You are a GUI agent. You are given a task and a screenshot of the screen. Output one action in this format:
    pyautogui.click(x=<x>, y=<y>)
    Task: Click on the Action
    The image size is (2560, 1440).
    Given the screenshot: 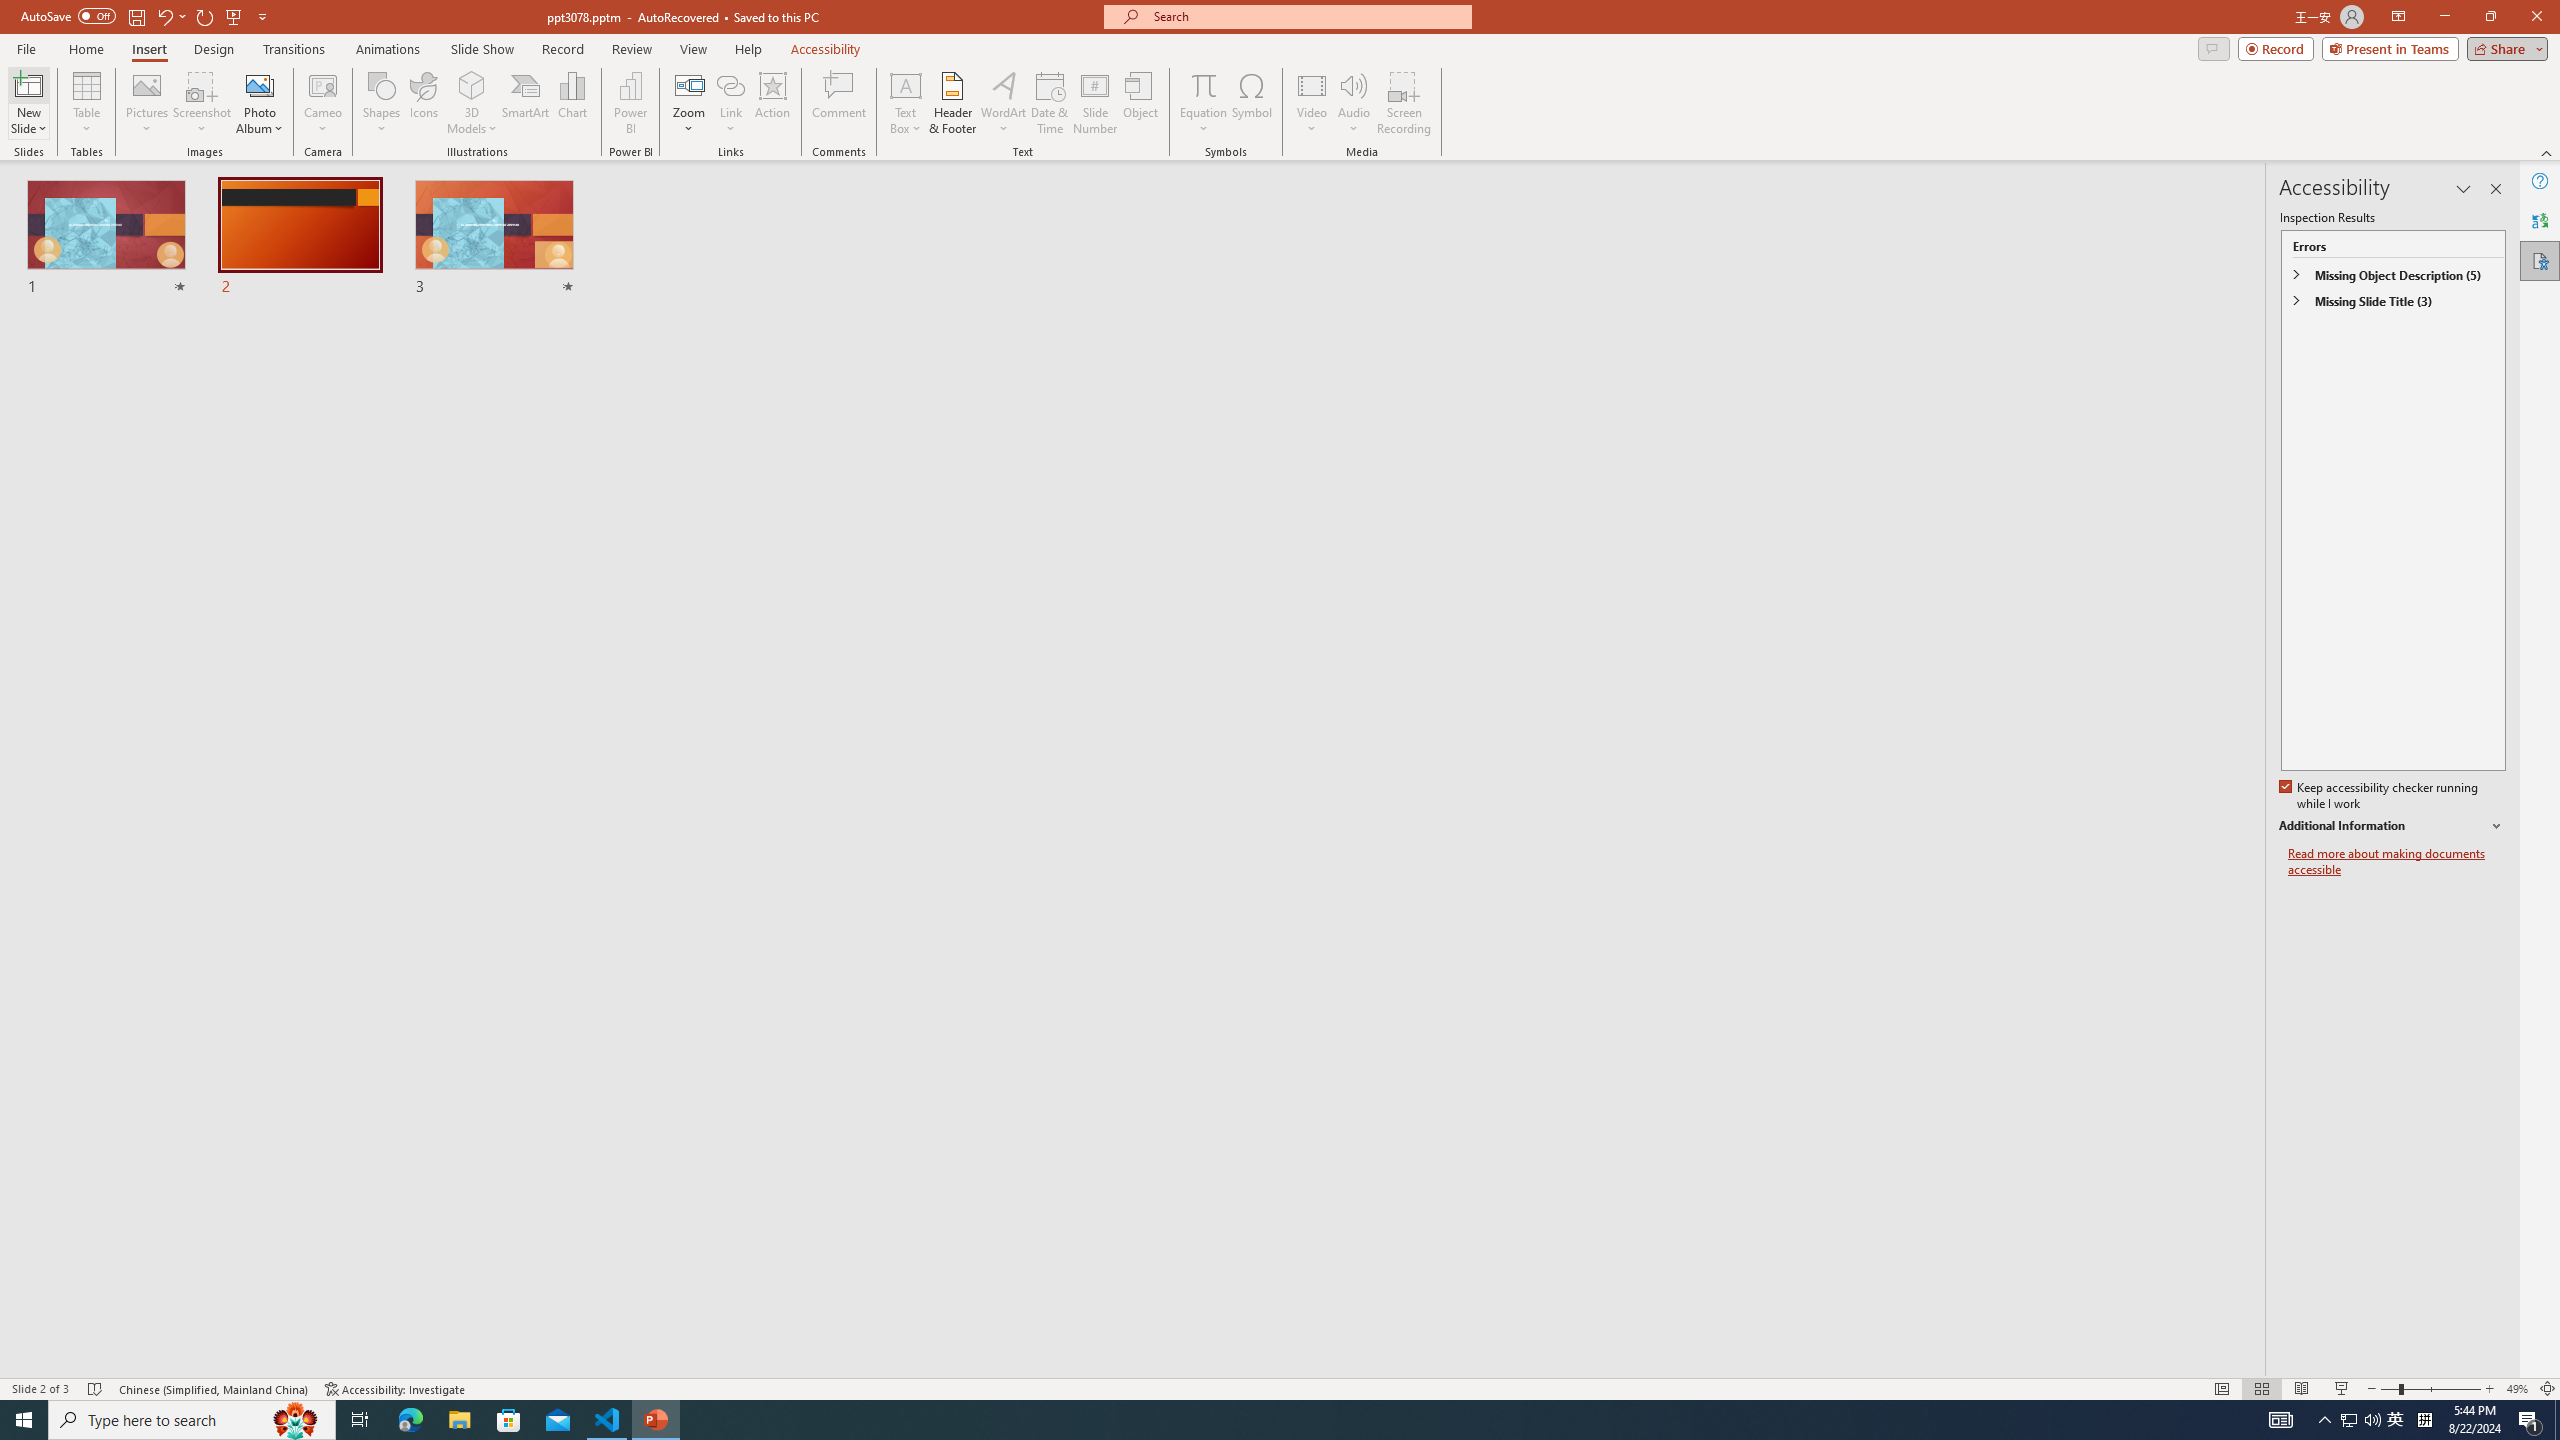 What is the action you would take?
    pyautogui.click(x=772, y=103)
    